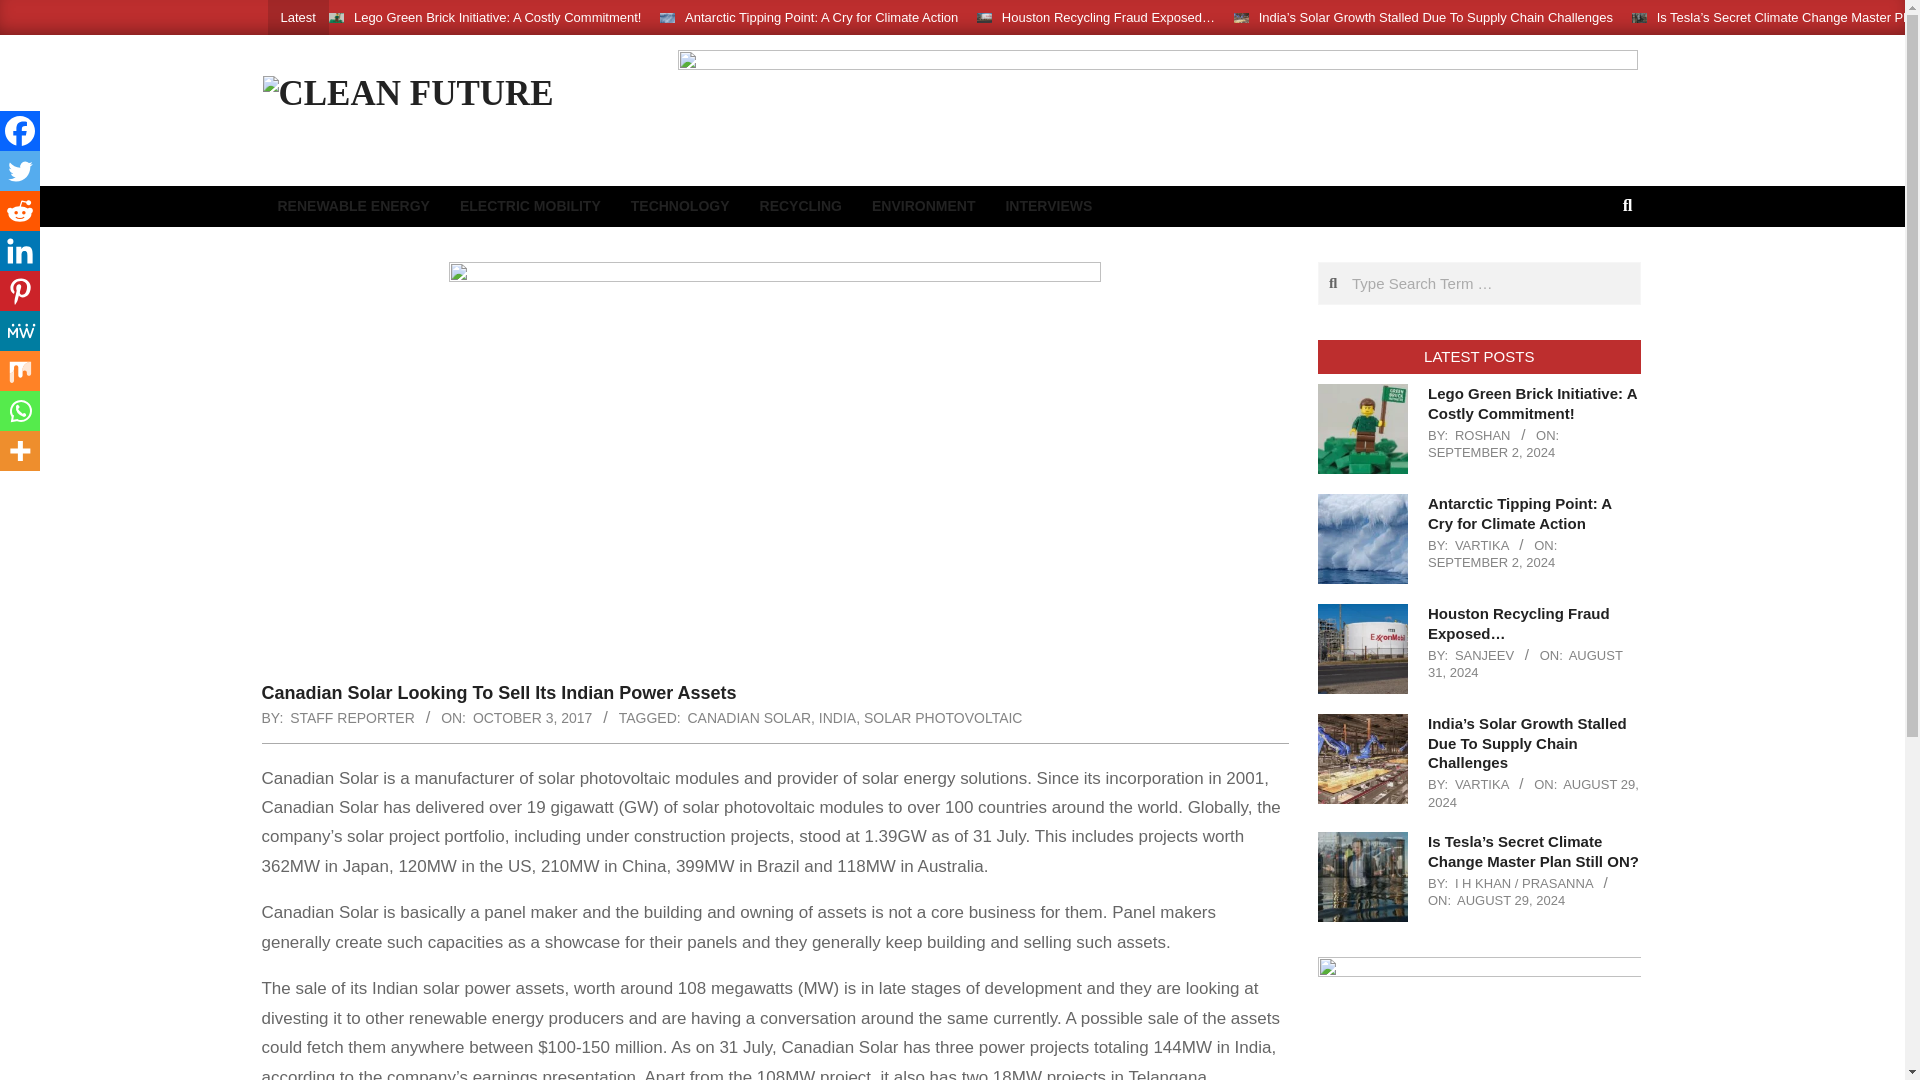 Image resolution: width=1920 pixels, height=1080 pixels. I want to click on Reddit, so click(20, 211).